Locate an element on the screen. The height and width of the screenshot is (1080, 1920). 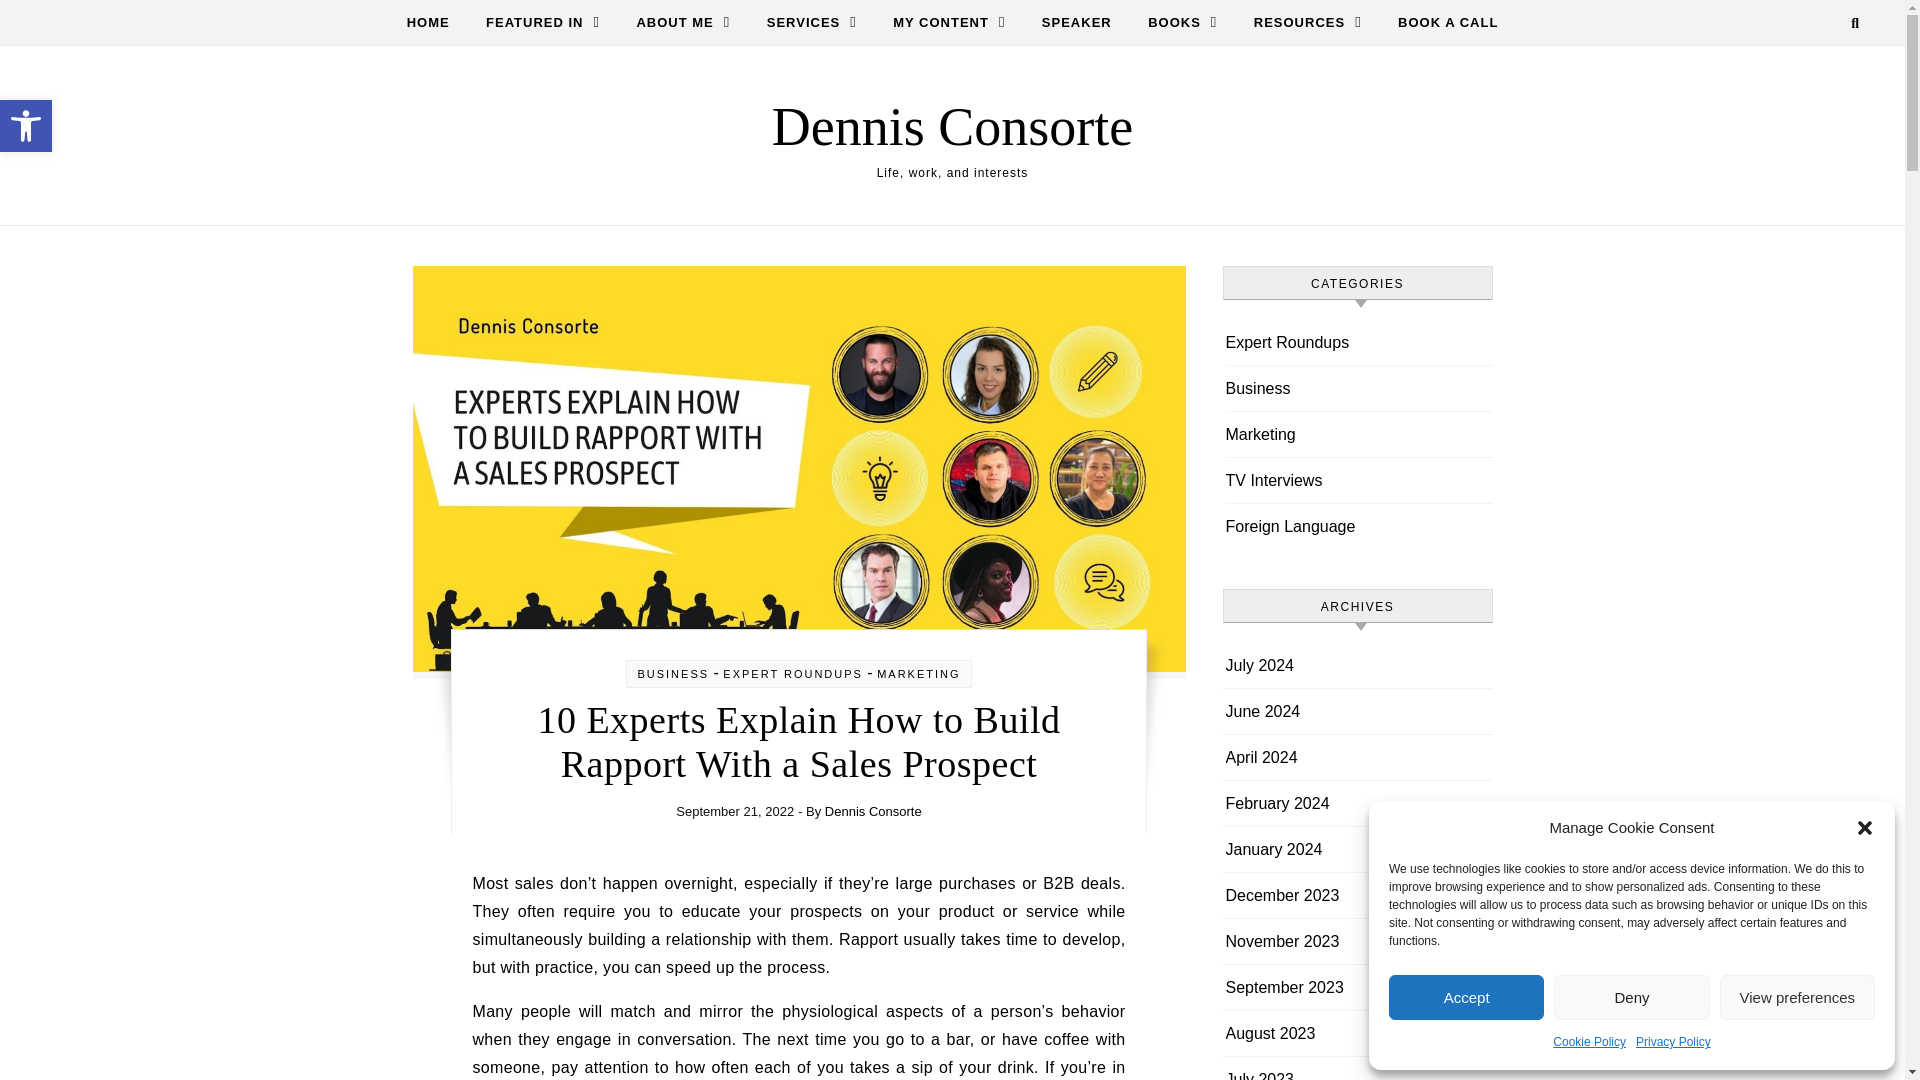
Cookie Policy is located at coordinates (1590, 1042).